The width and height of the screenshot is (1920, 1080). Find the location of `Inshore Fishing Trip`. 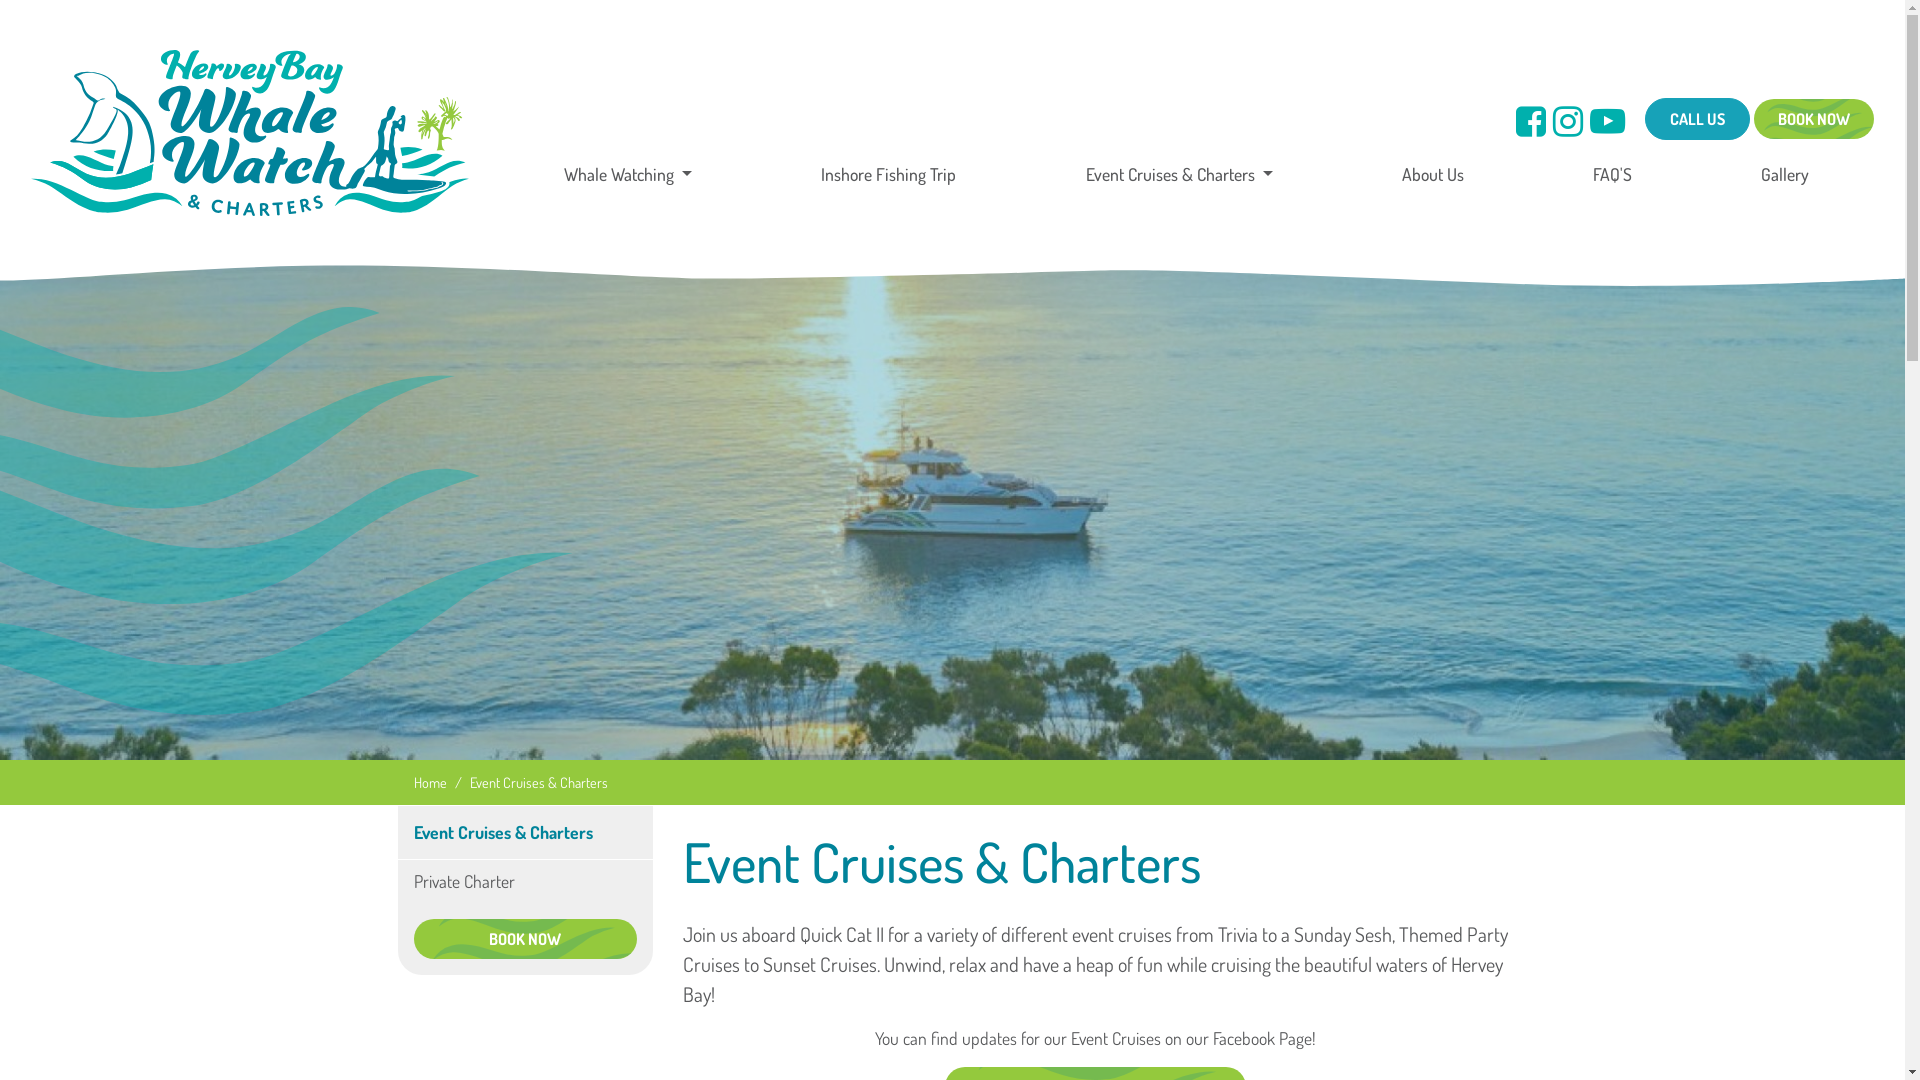

Inshore Fishing Trip is located at coordinates (888, 174).